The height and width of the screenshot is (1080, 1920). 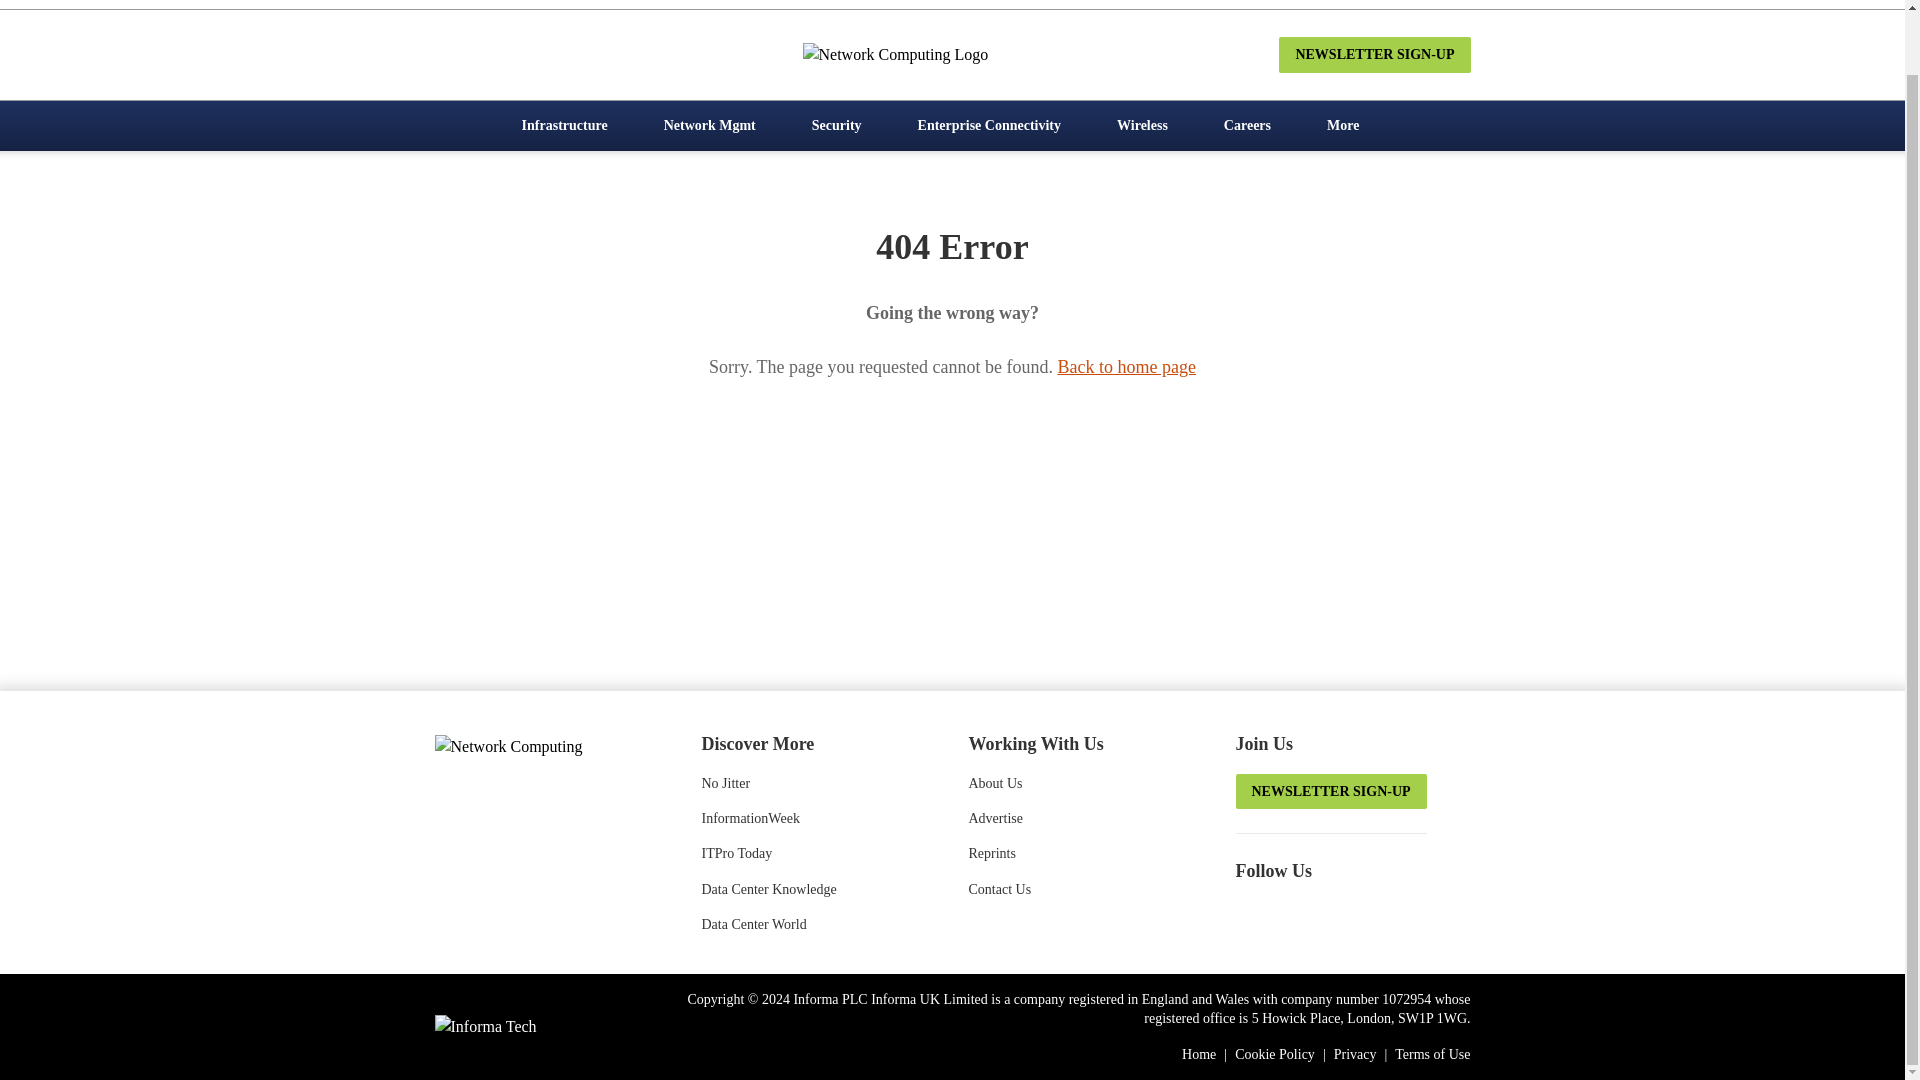 I want to click on NEWSLETTER SIGN-UP, so click(x=1374, y=54).